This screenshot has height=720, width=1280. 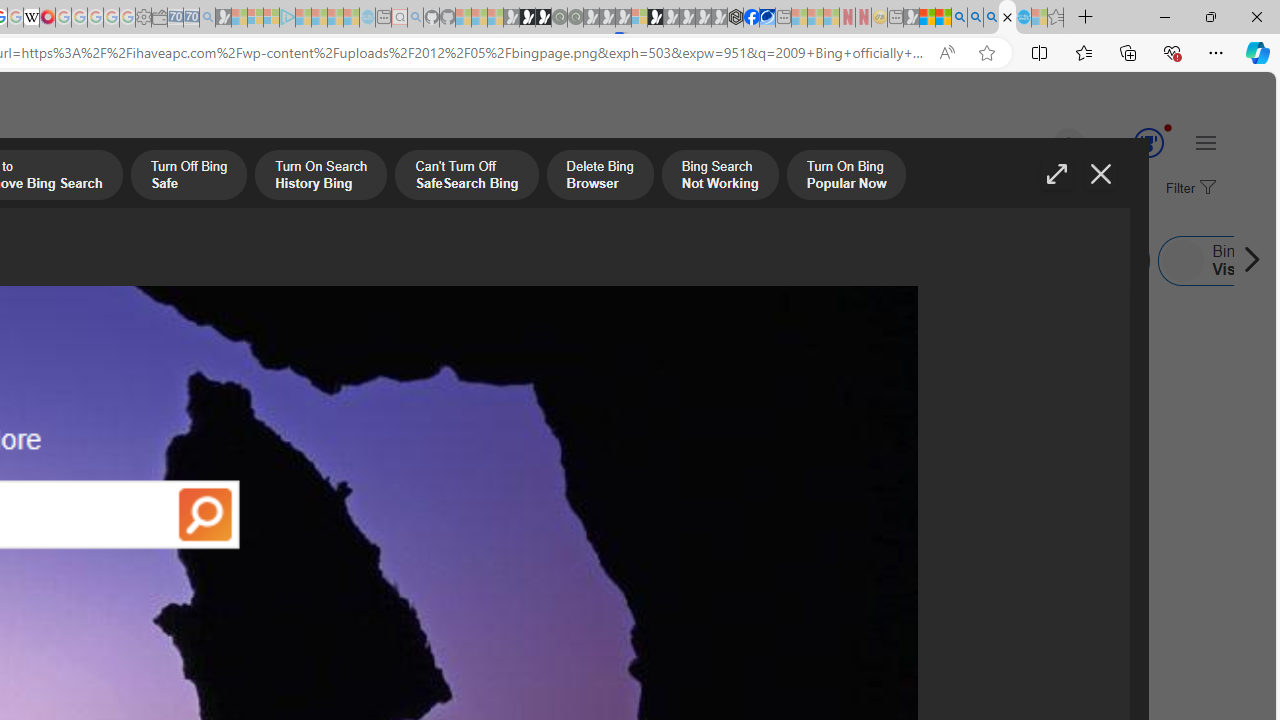 What do you see at coordinates (846, 177) in the screenshot?
I see `Turn On Bing Popular Now` at bounding box center [846, 177].